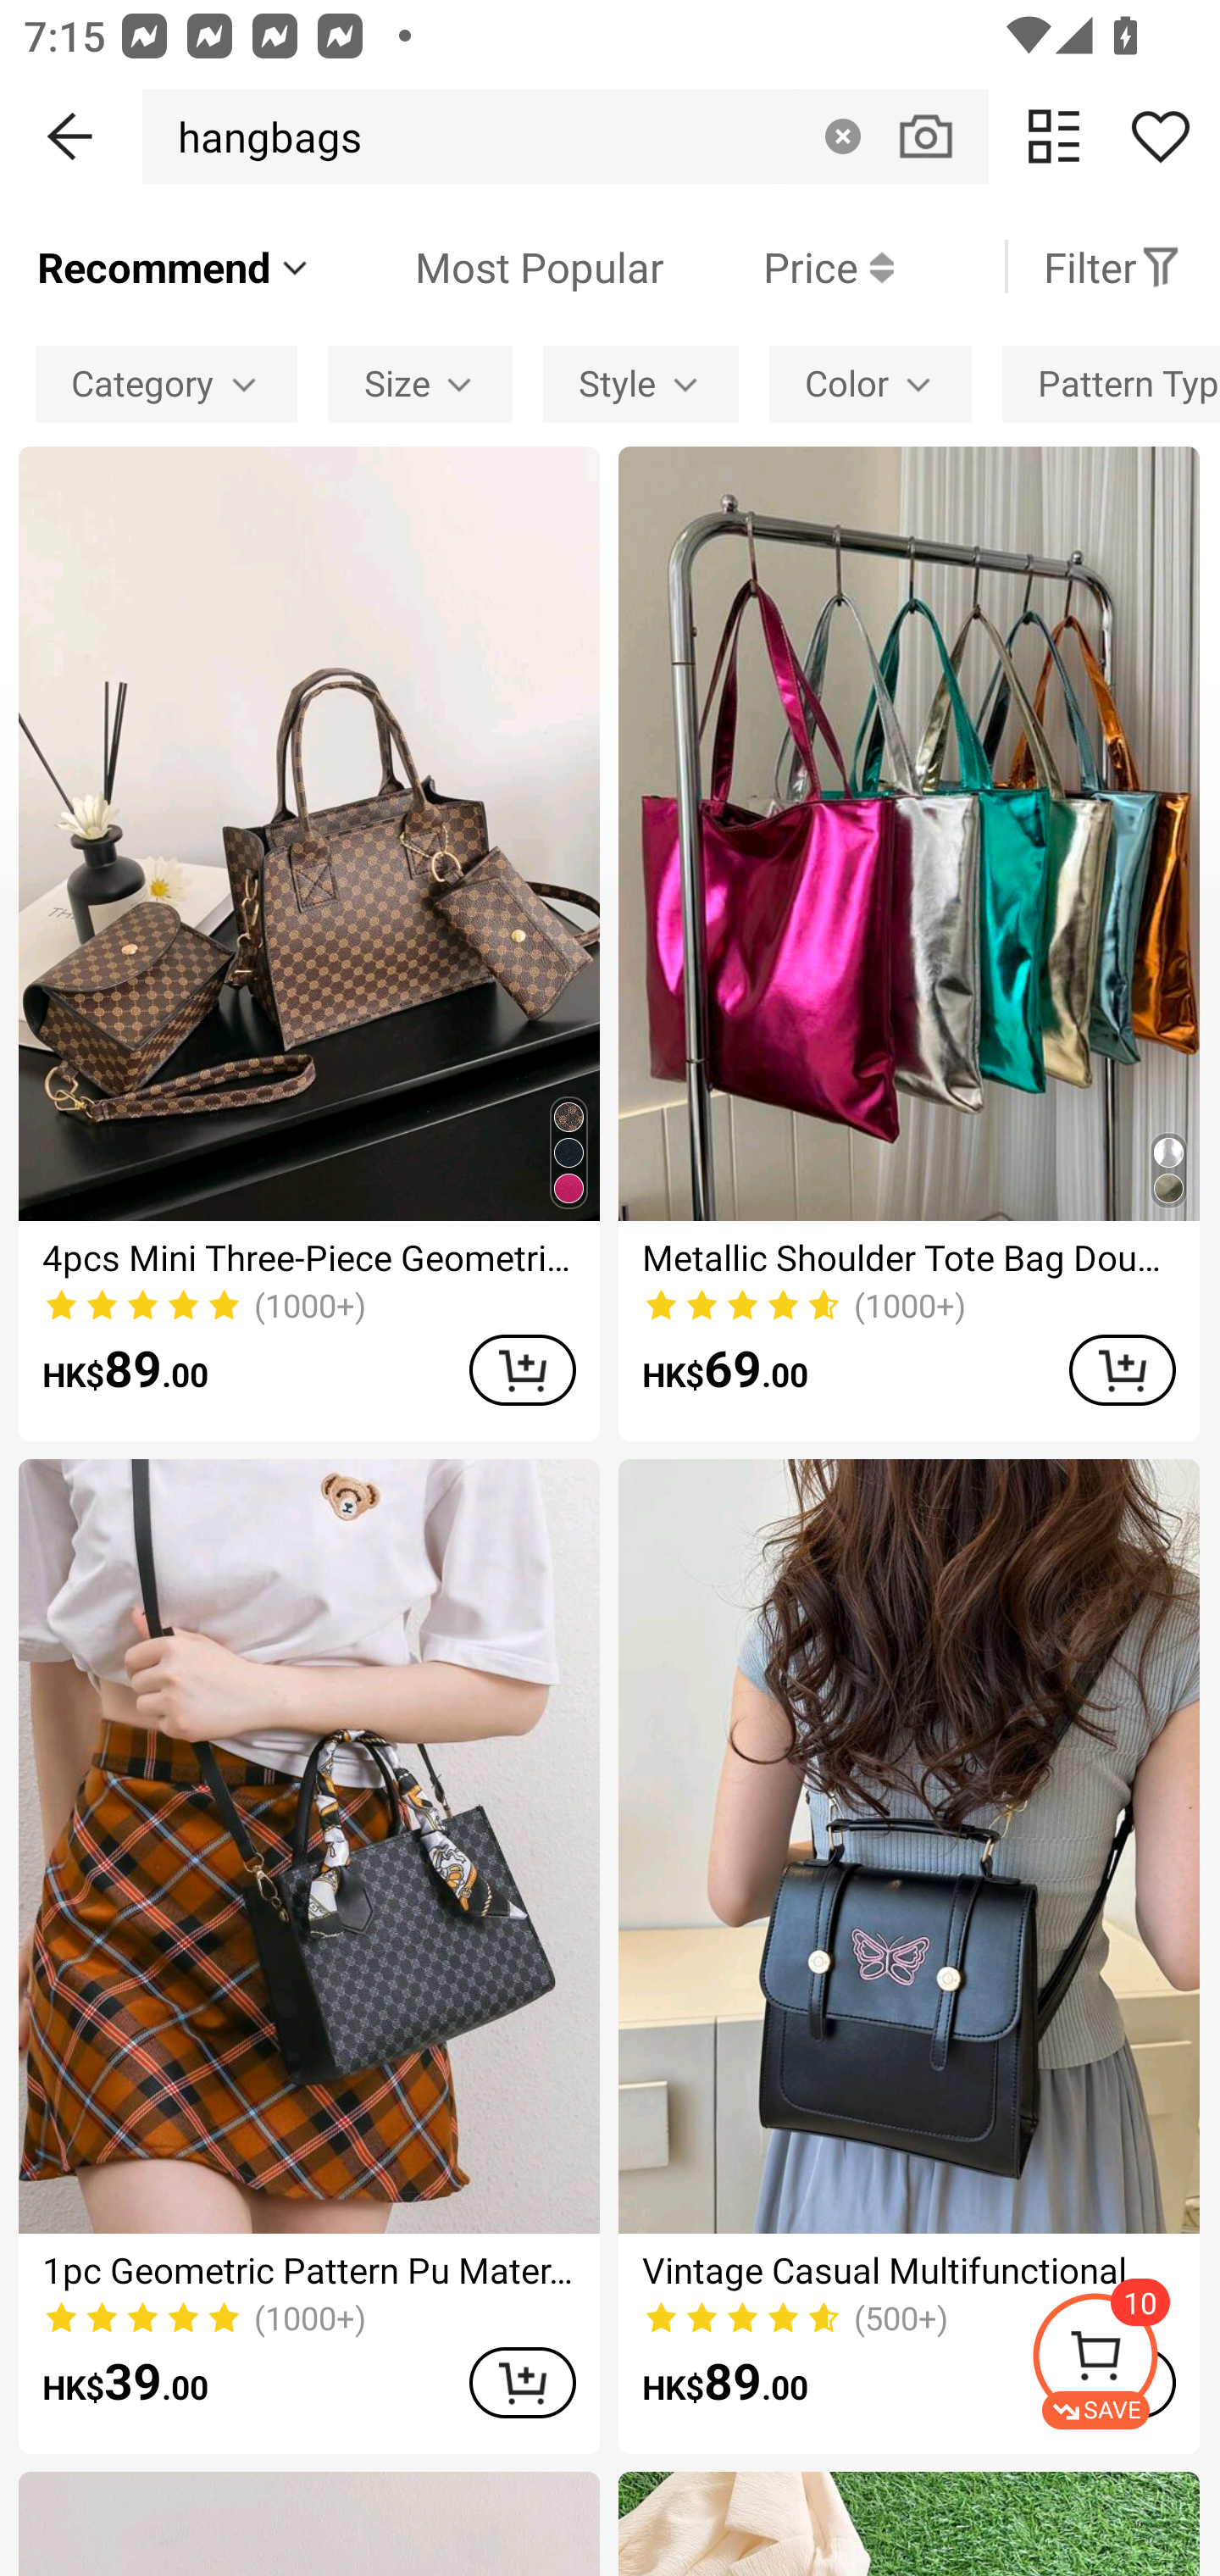 This screenshot has height=2576, width=1220. Describe the element at coordinates (842, 136) in the screenshot. I see `Clear` at that location.